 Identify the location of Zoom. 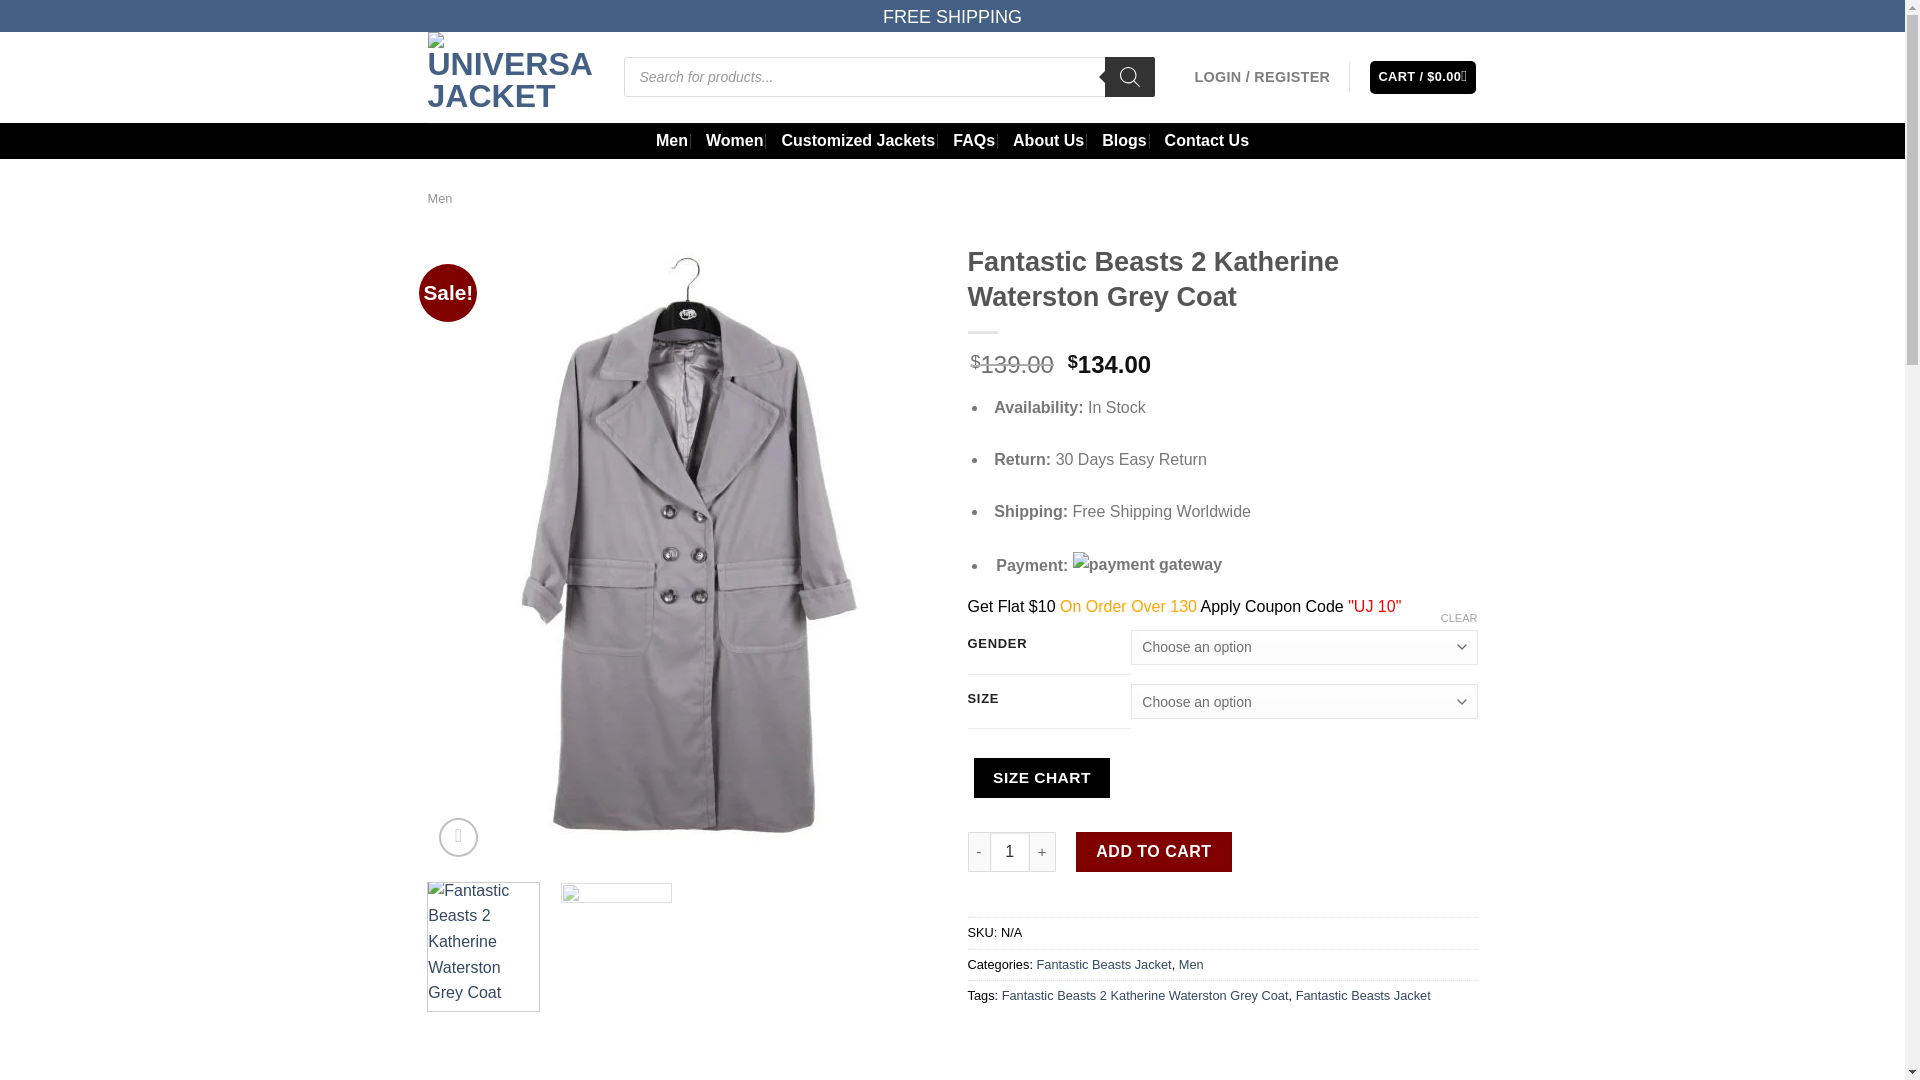
(458, 837).